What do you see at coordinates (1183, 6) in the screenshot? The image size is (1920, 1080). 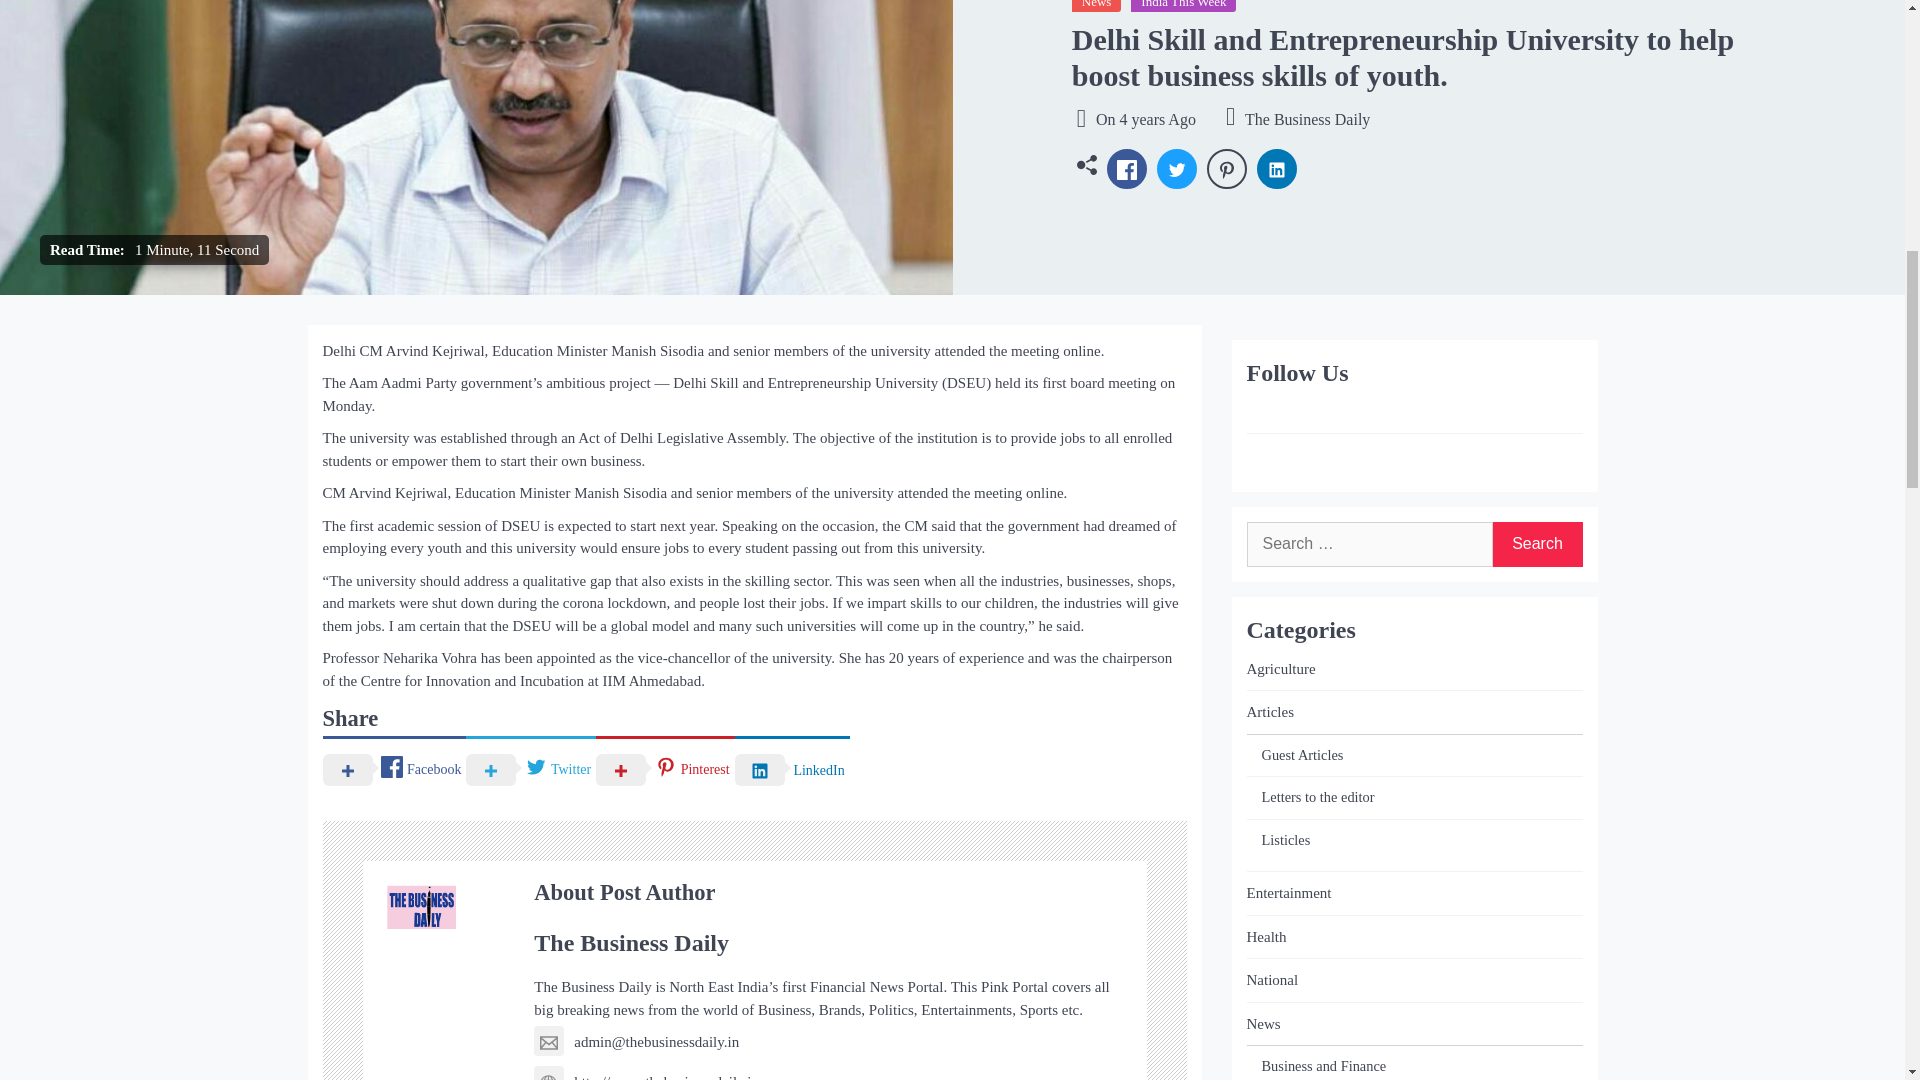 I see `India This Week` at bounding box center [1183, 6].